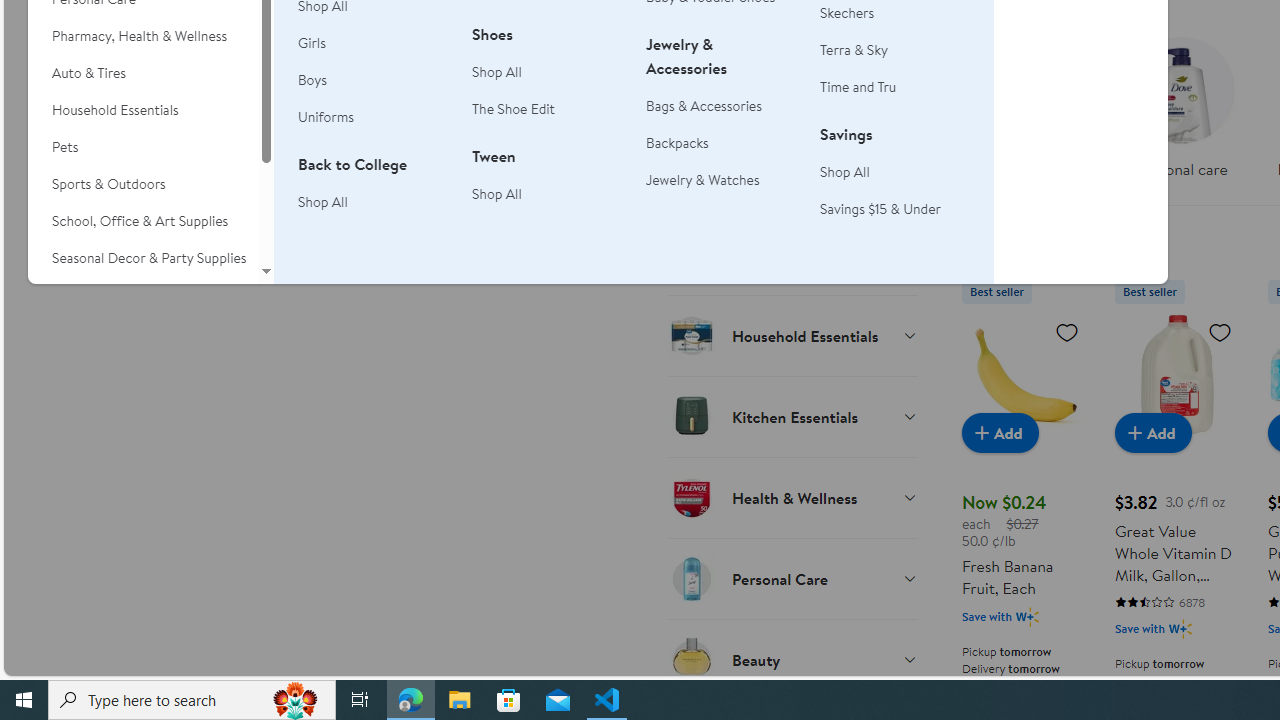 The image size is (1280, 720). What do you see at coordinates (721, 180) in the screenshot?
I see `Jewelry & Watches` at bounding box center [721, 180].